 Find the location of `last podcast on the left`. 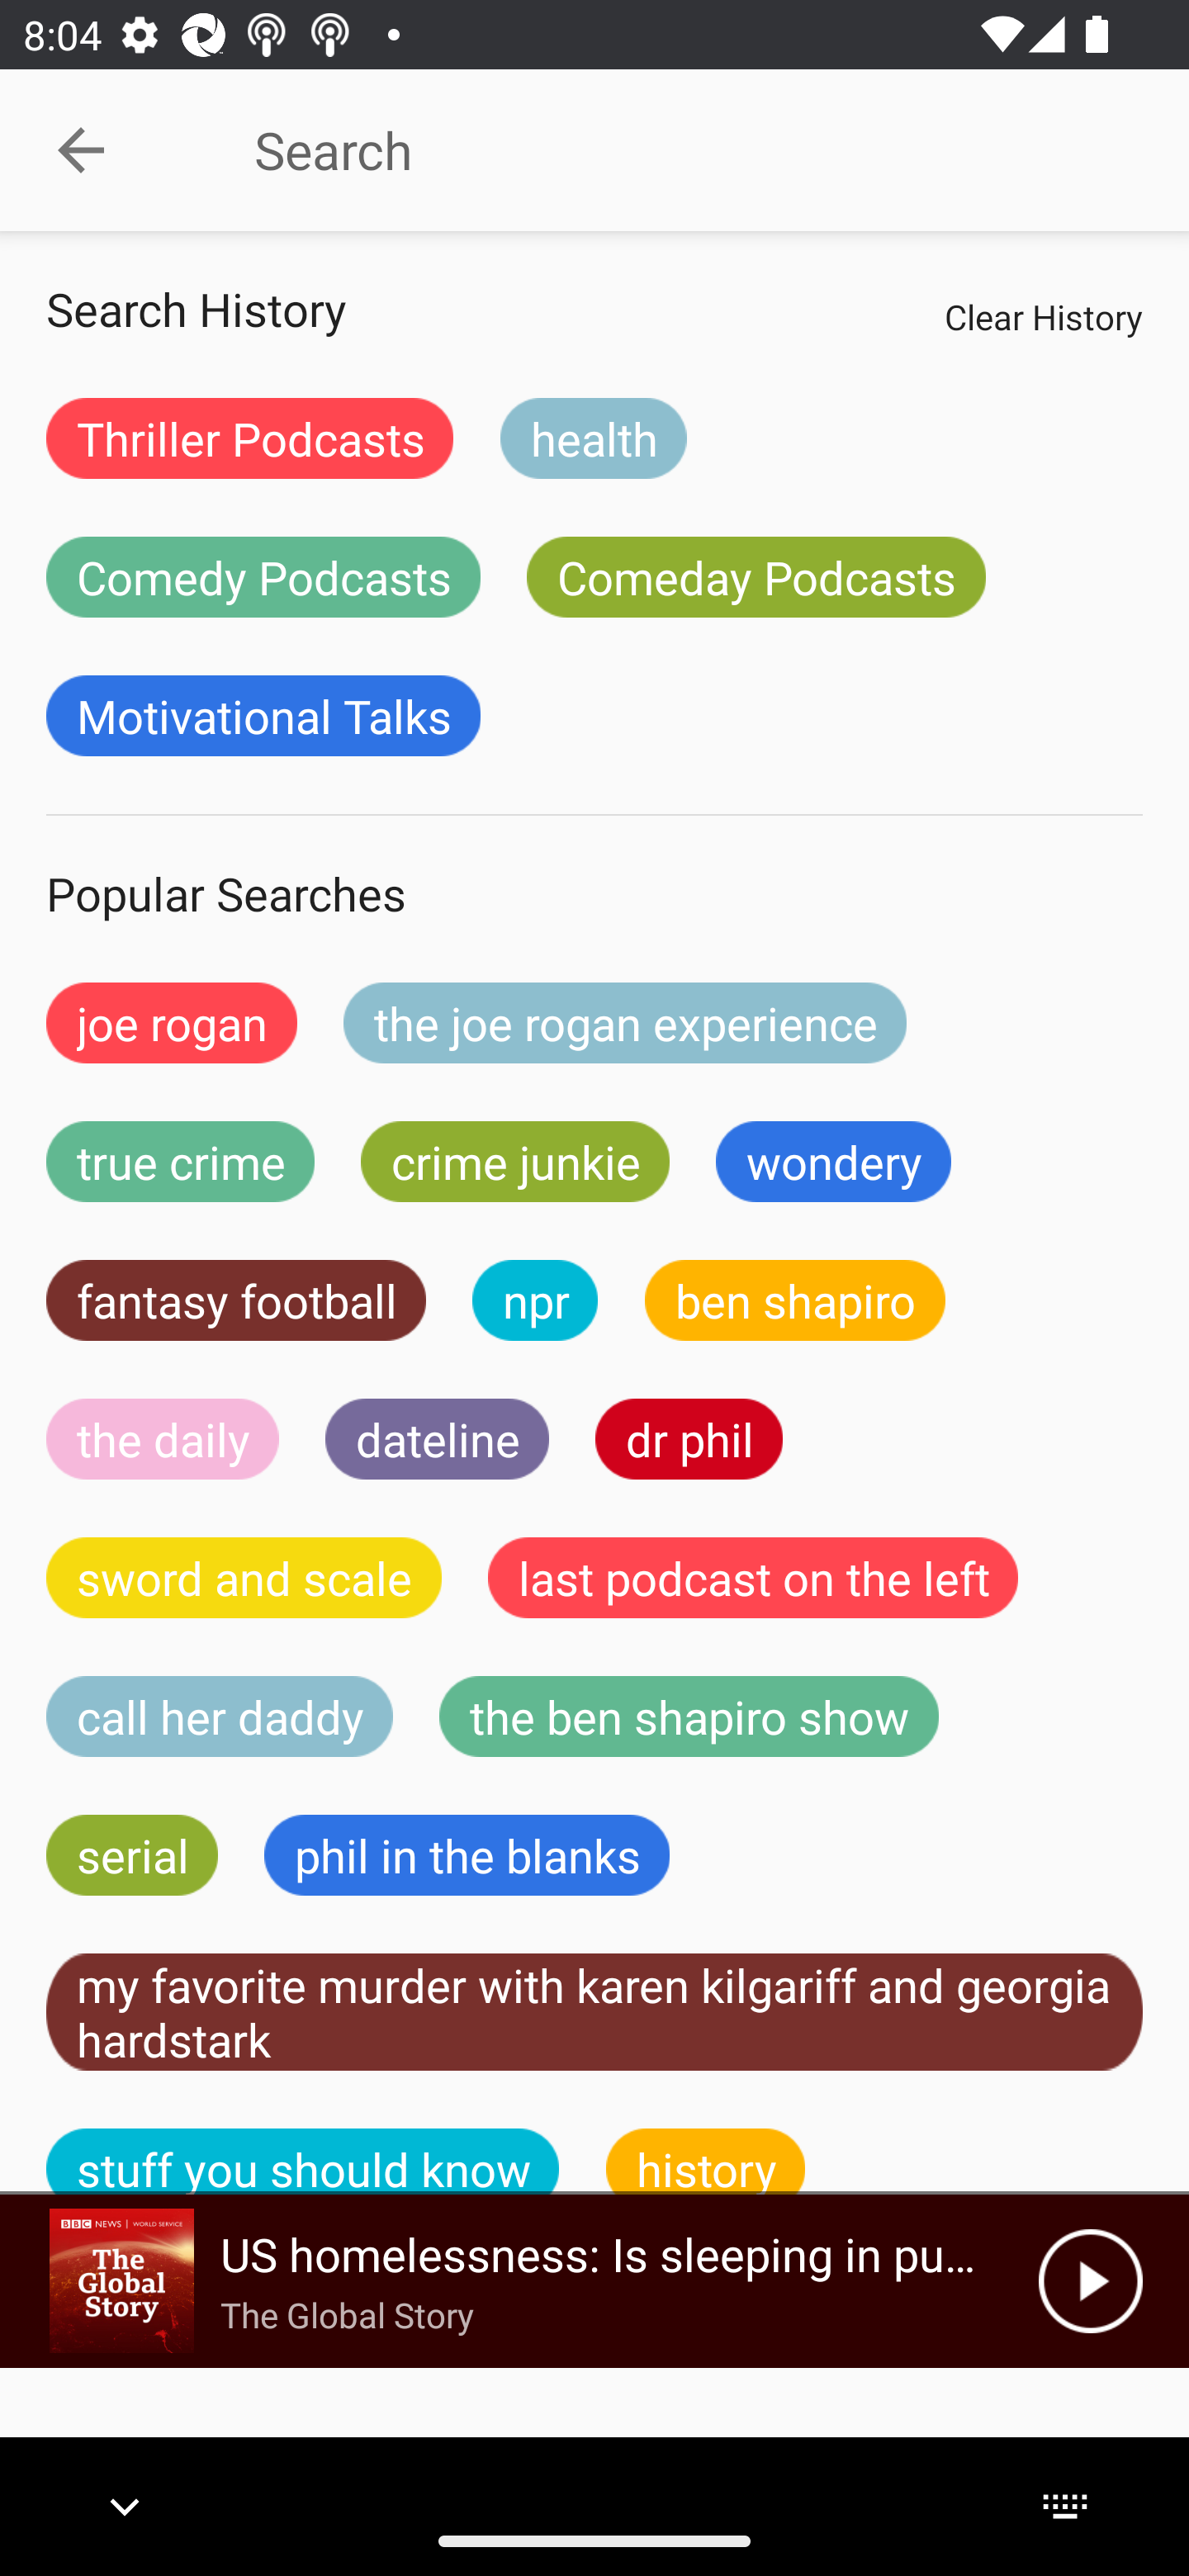

last podcast on the left is located at coordinates (753, 1577).